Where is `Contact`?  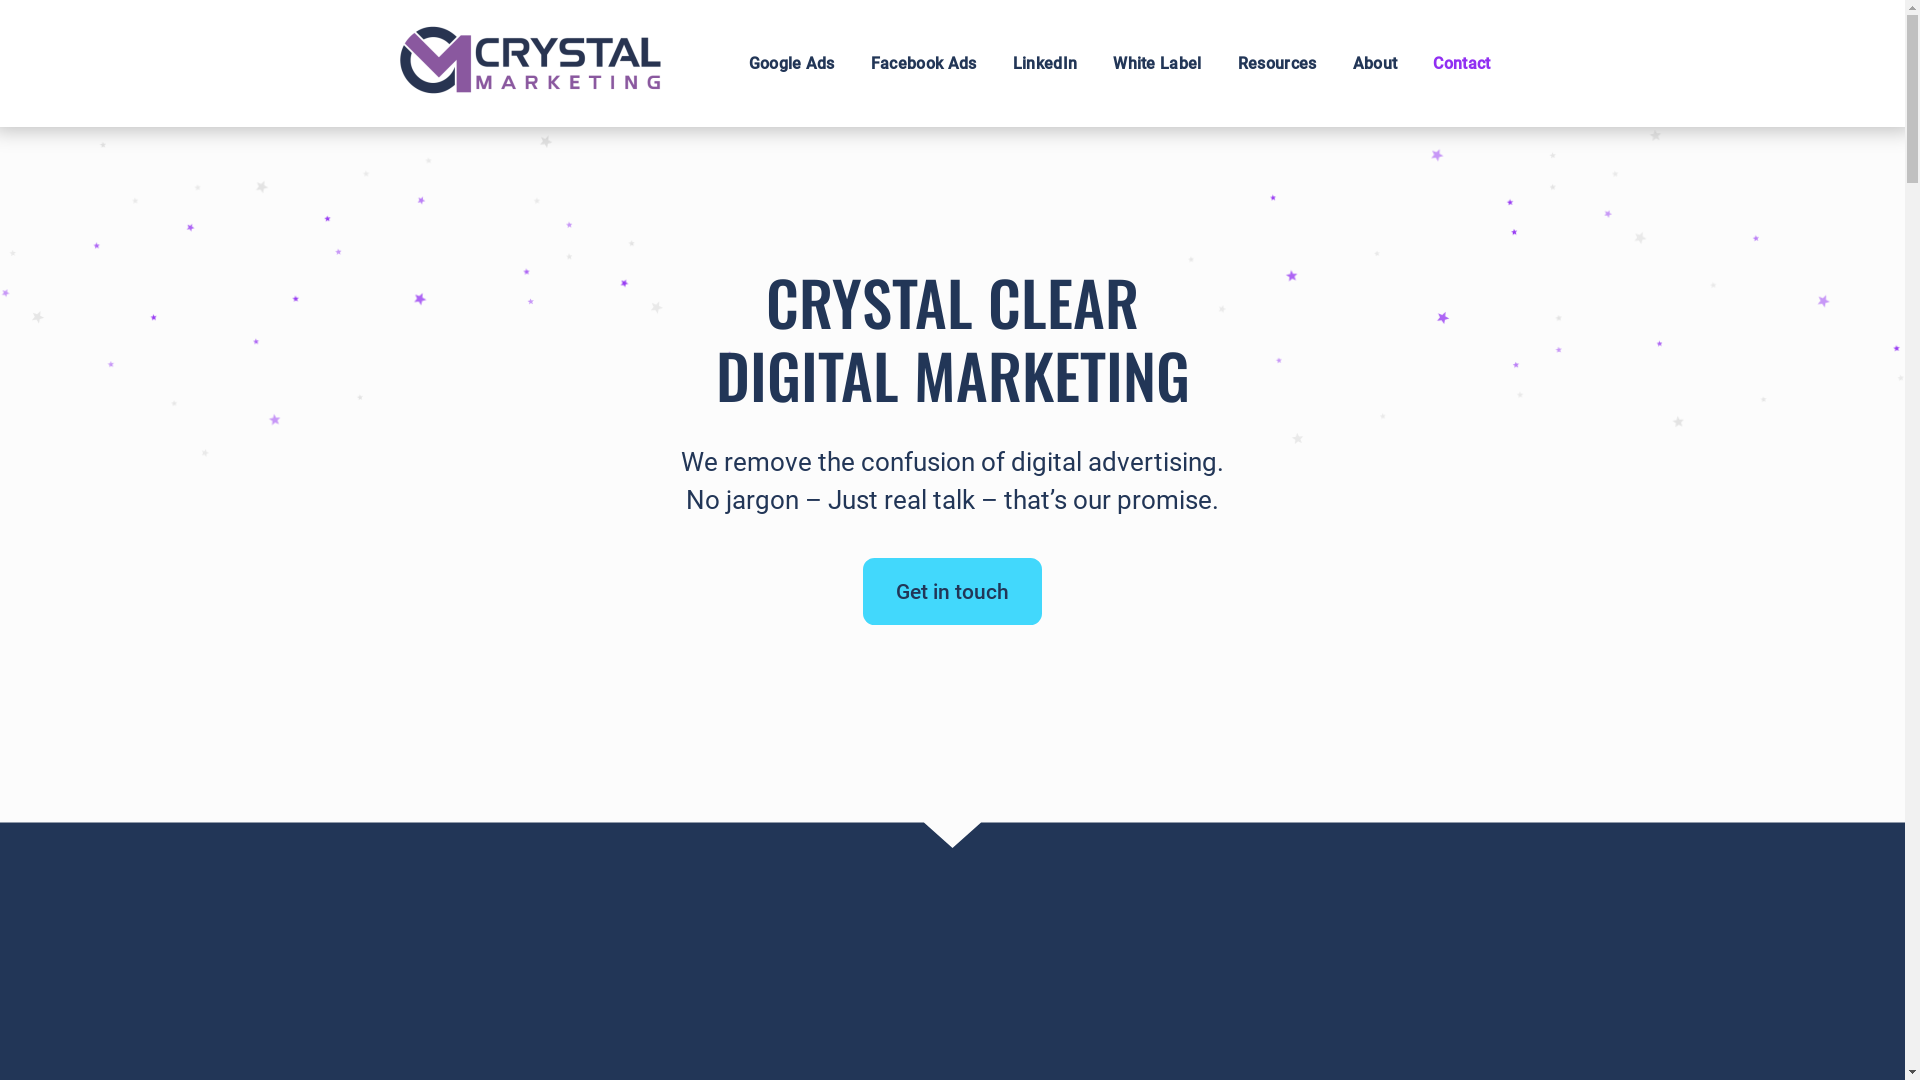
Contact is located at coordinates (1462, 64).